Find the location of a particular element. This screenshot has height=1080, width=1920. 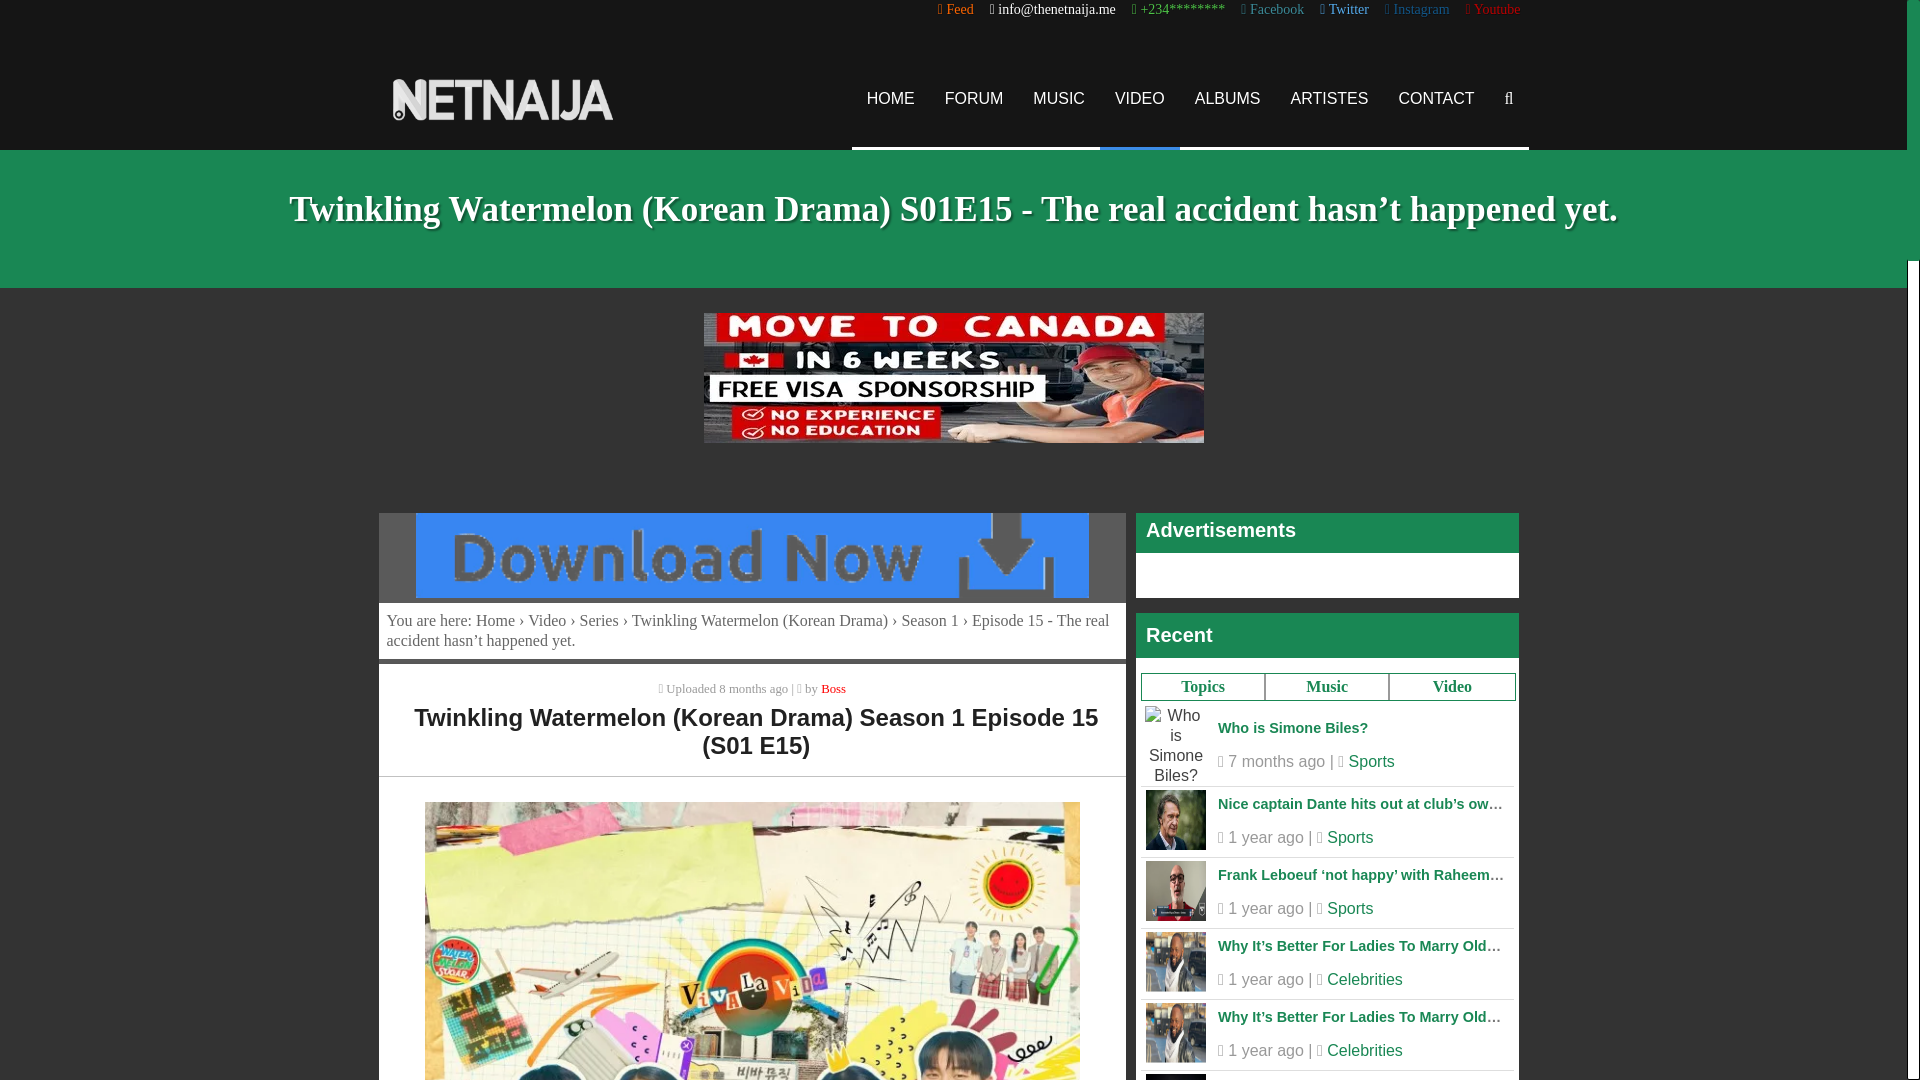

Who is Simone Biles? is located at coordinates (1292, 728).